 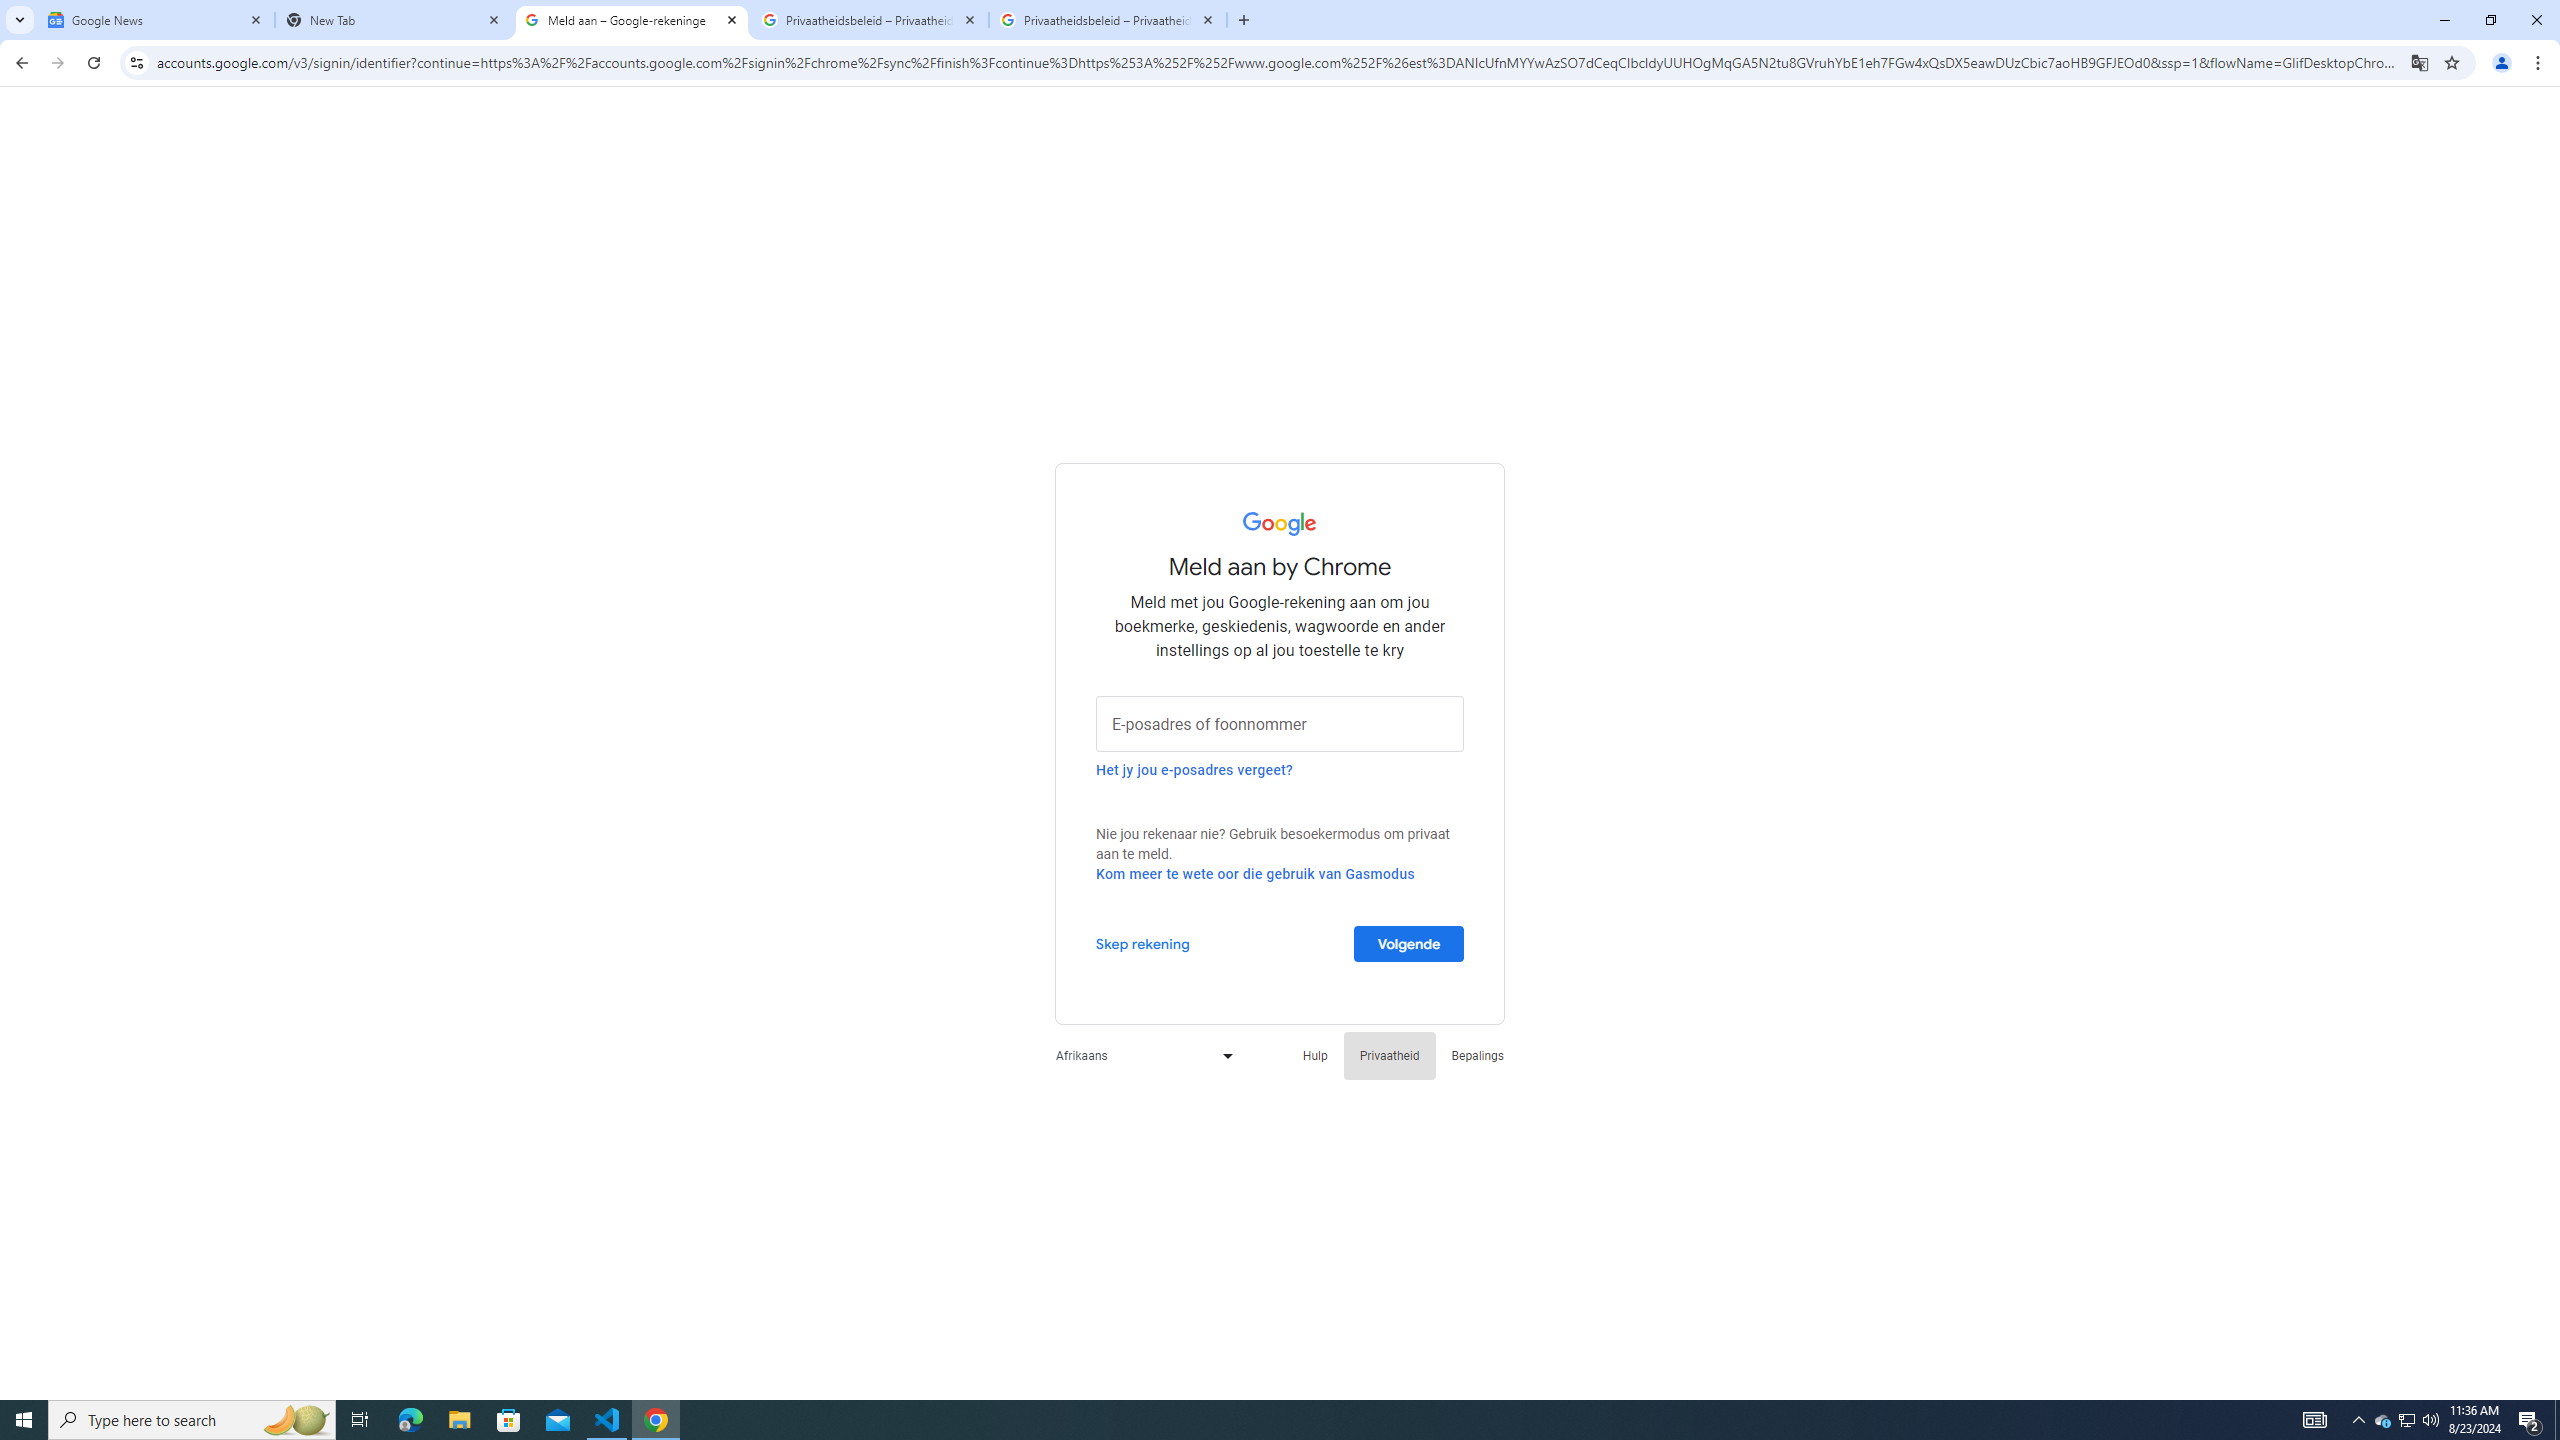 I want to click on E-posadres of foonnommer, so click(x=1280, y=723).